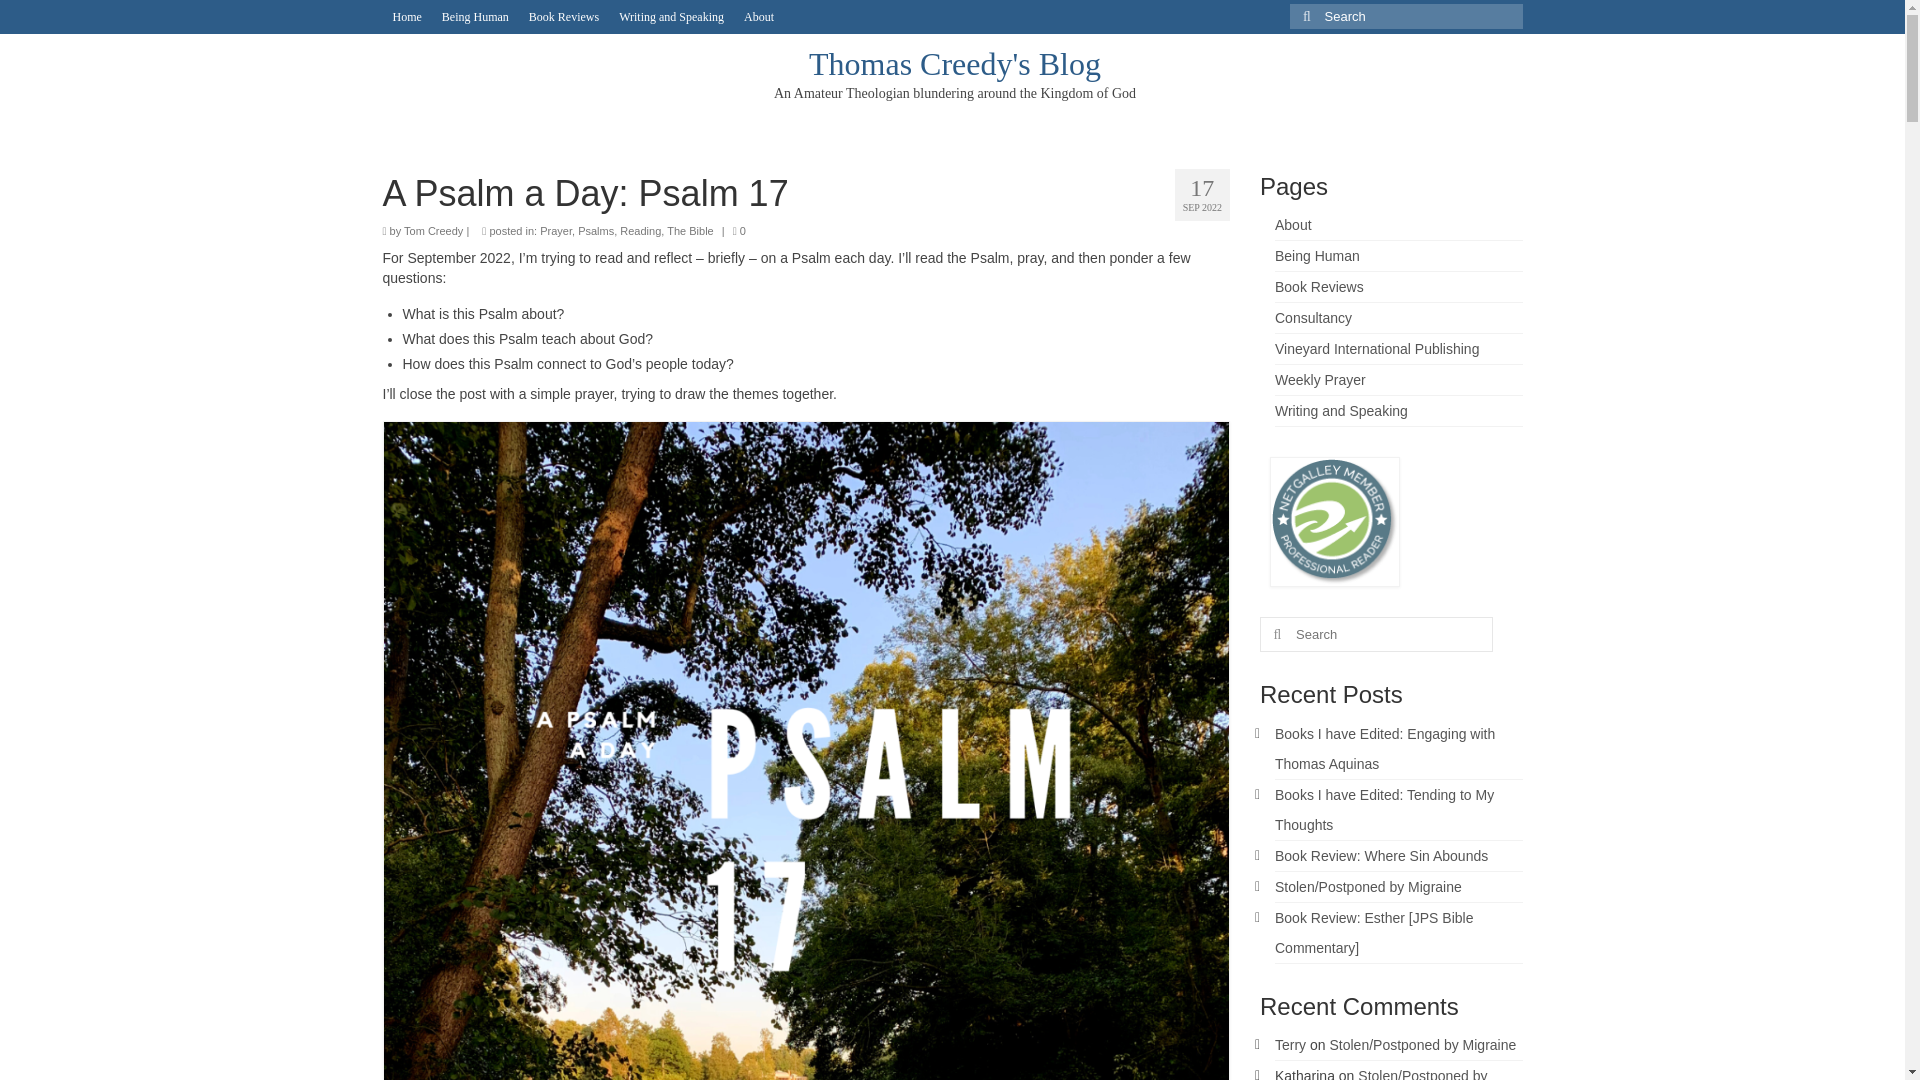  I want to click on Book Reviews, so click(1318, 286).